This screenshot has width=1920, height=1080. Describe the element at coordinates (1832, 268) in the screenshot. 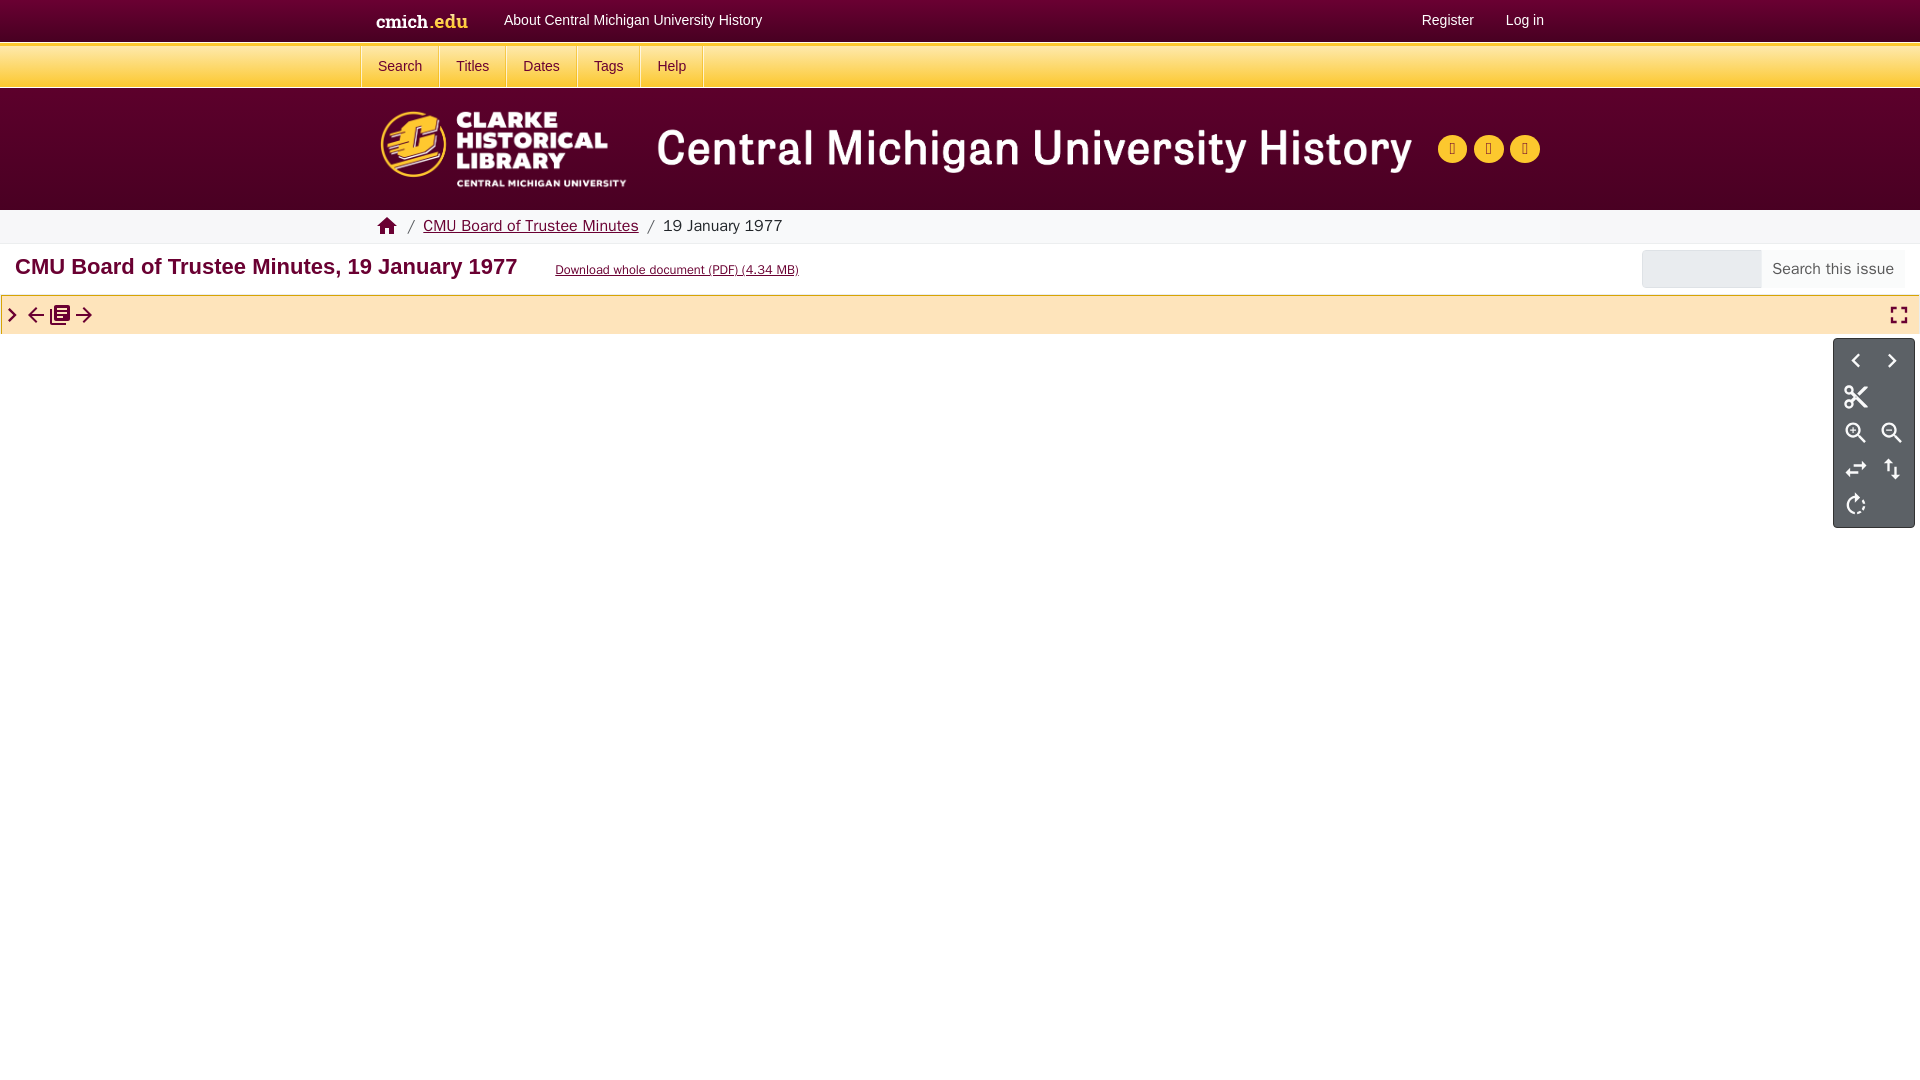

I see `Search this issue` at that location.